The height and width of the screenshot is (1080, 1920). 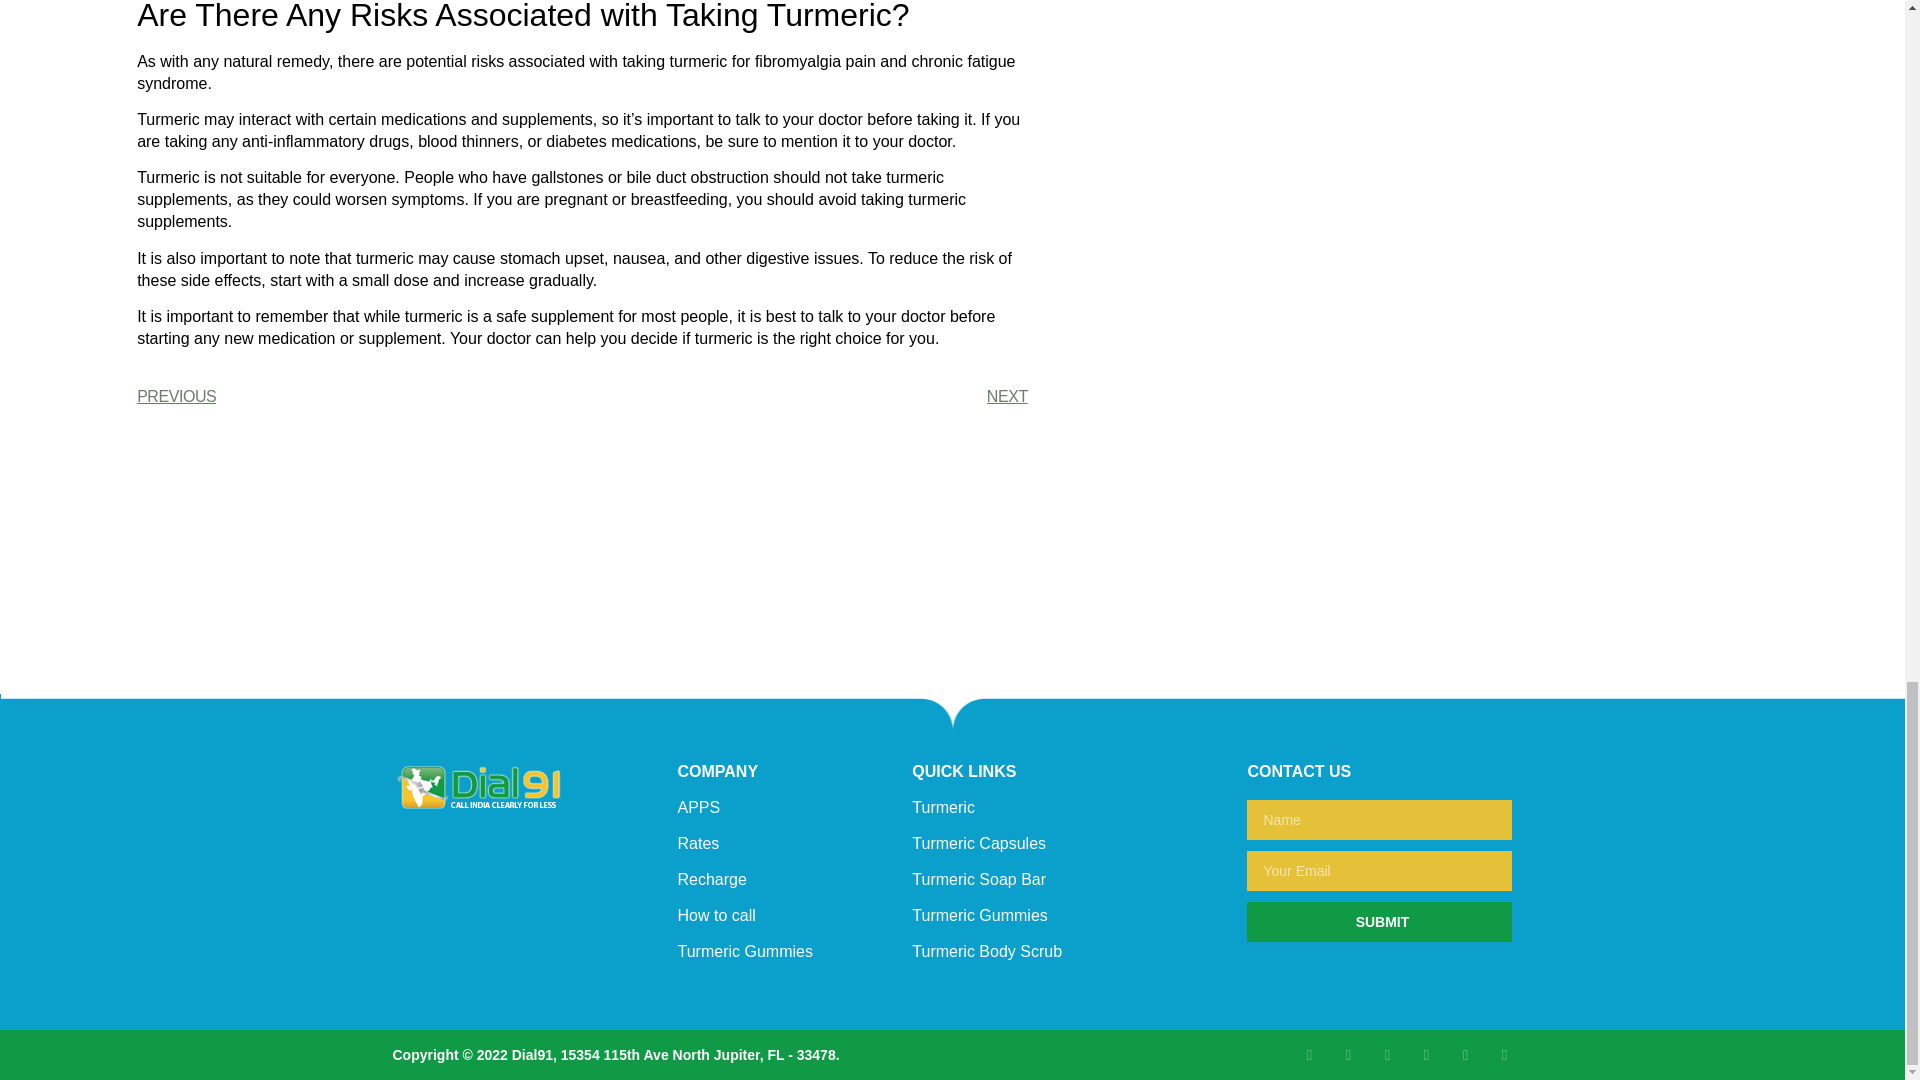 What do you see at coordinates (699, 808) in the screenshot?
I see `APPS` at bounding box center [699, 808].